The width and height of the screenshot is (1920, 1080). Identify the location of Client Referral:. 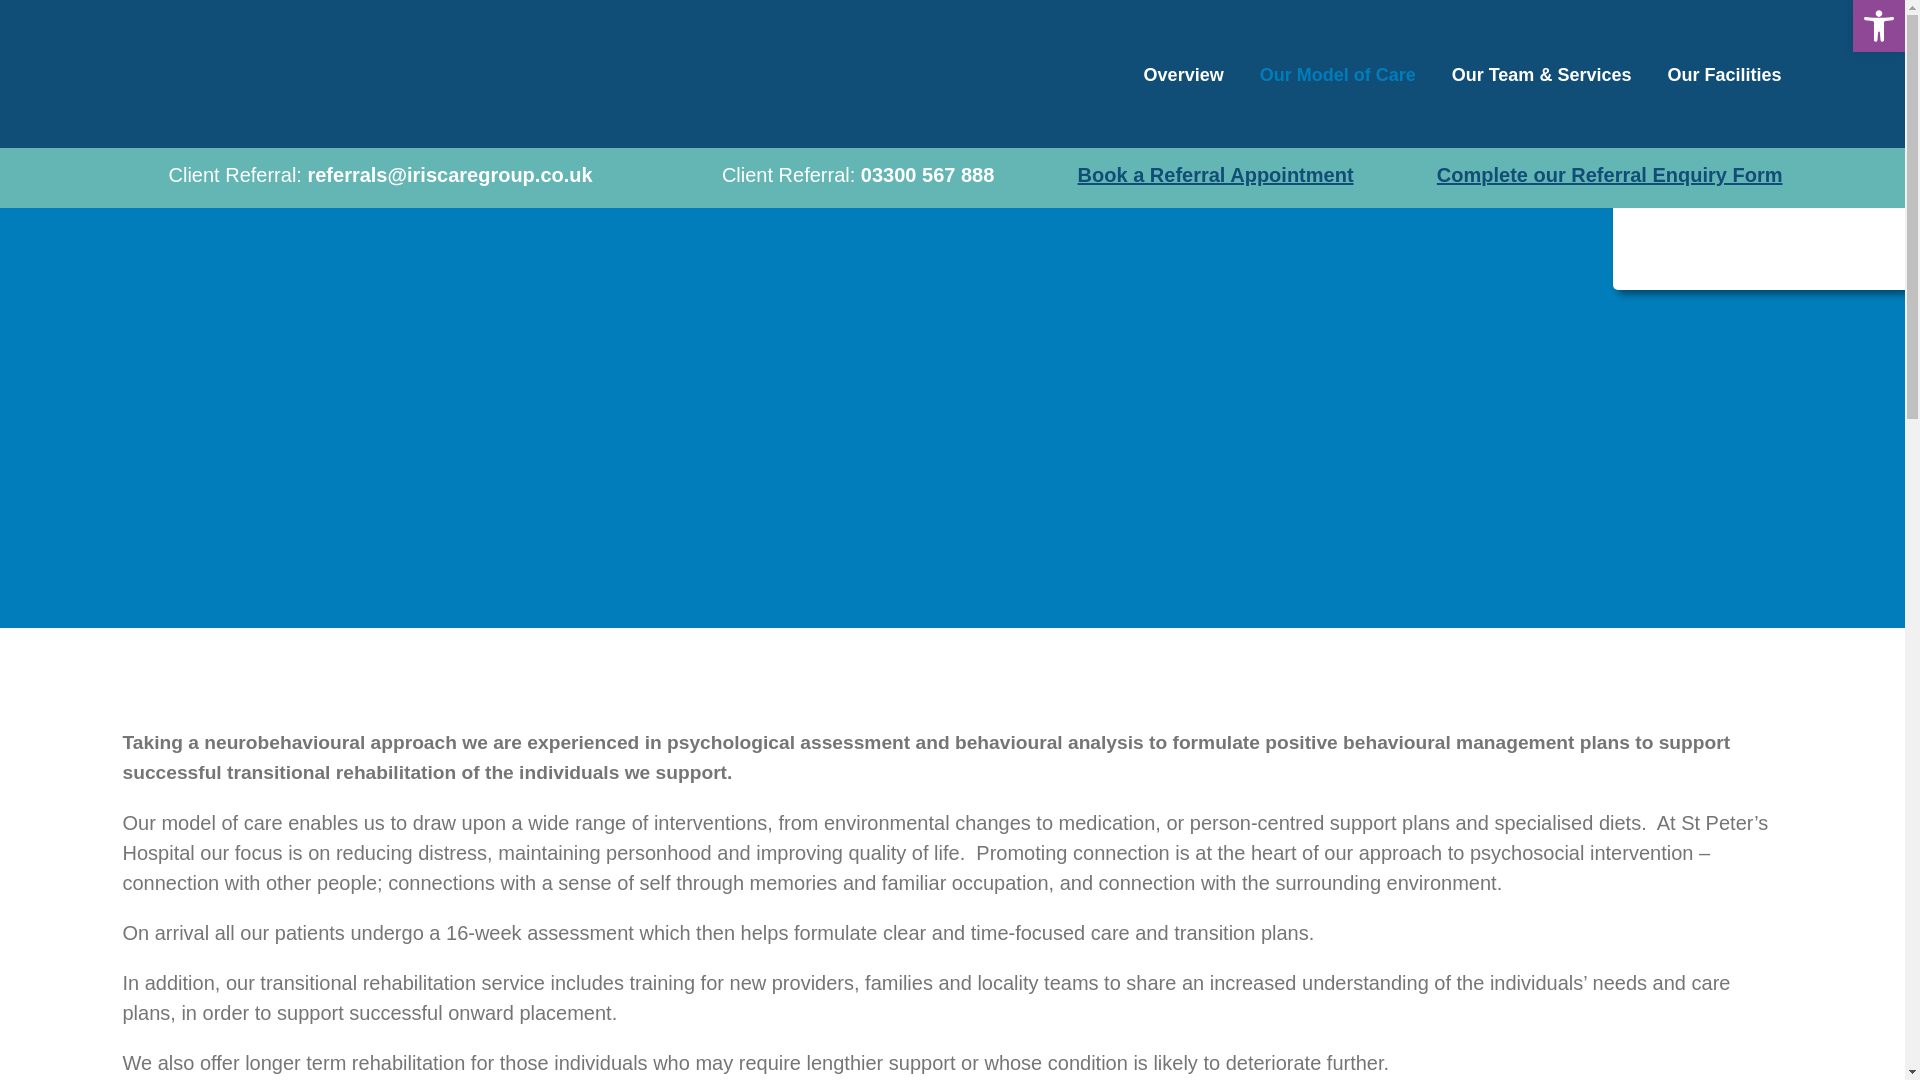
(834, 177).